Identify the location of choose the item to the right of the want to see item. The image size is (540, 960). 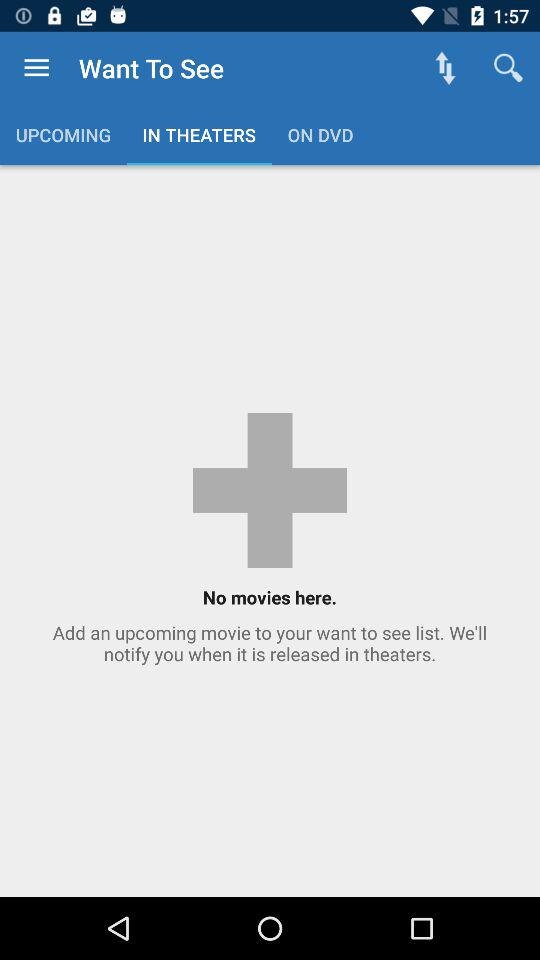
(444, 68).